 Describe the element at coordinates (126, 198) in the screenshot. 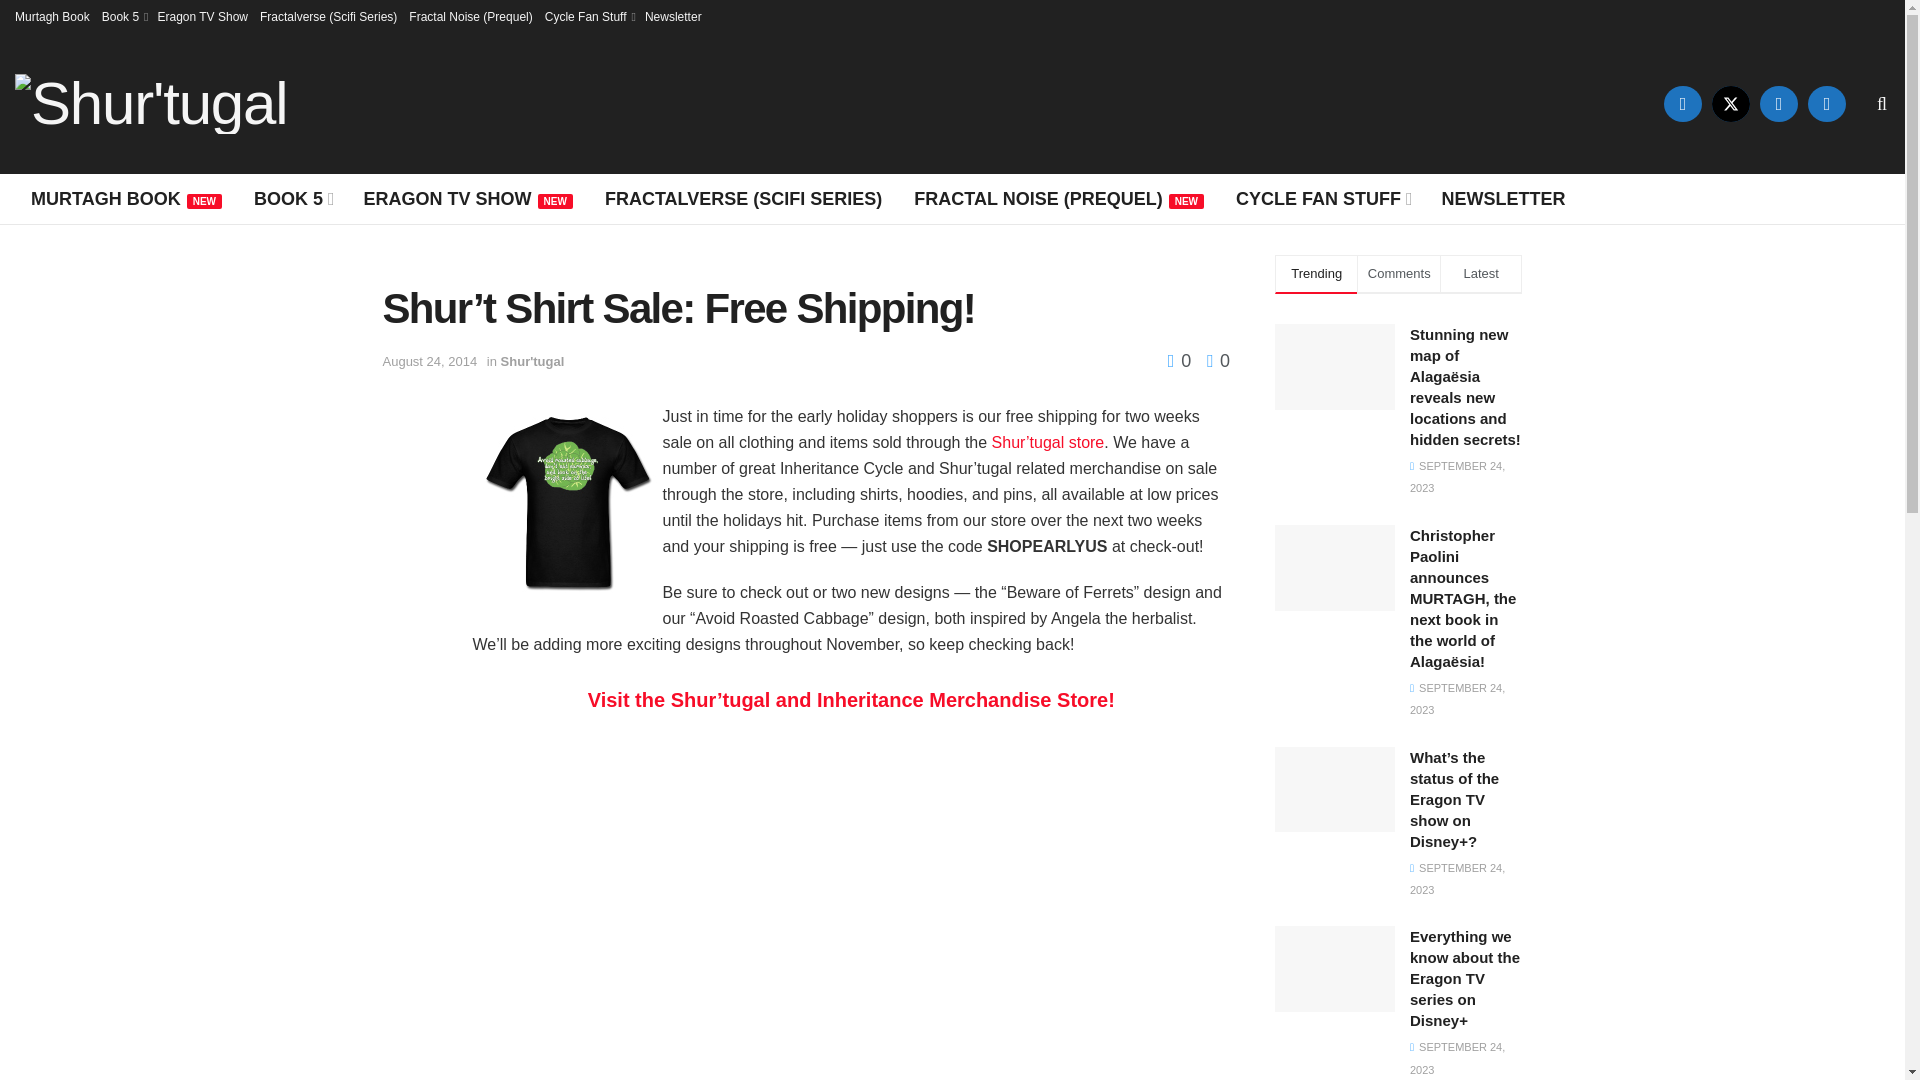

I see `MURTAGH BOOKNEW` at that location.